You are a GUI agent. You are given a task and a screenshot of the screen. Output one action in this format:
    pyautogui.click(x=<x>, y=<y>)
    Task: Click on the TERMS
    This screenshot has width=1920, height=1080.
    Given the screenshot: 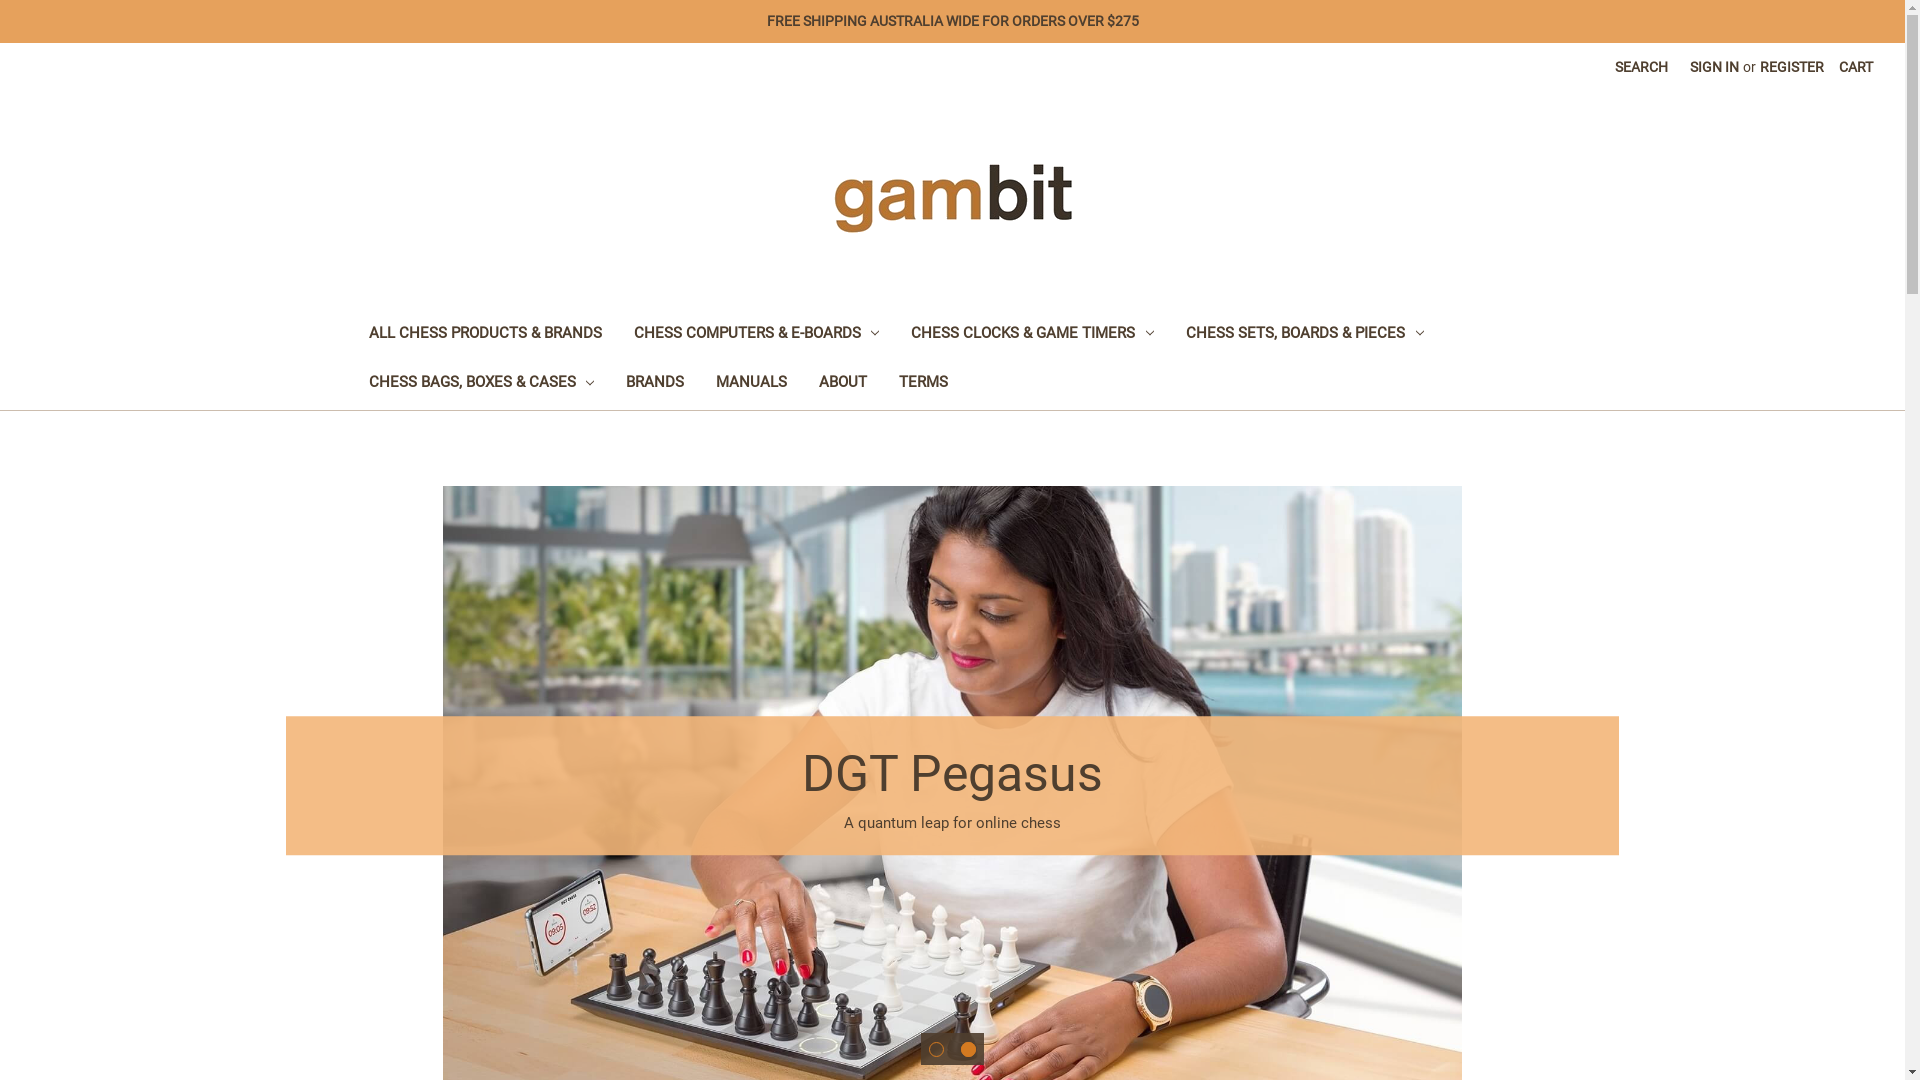 What is the action you would take?
    pyautogui.click(x=924, y=384)
    